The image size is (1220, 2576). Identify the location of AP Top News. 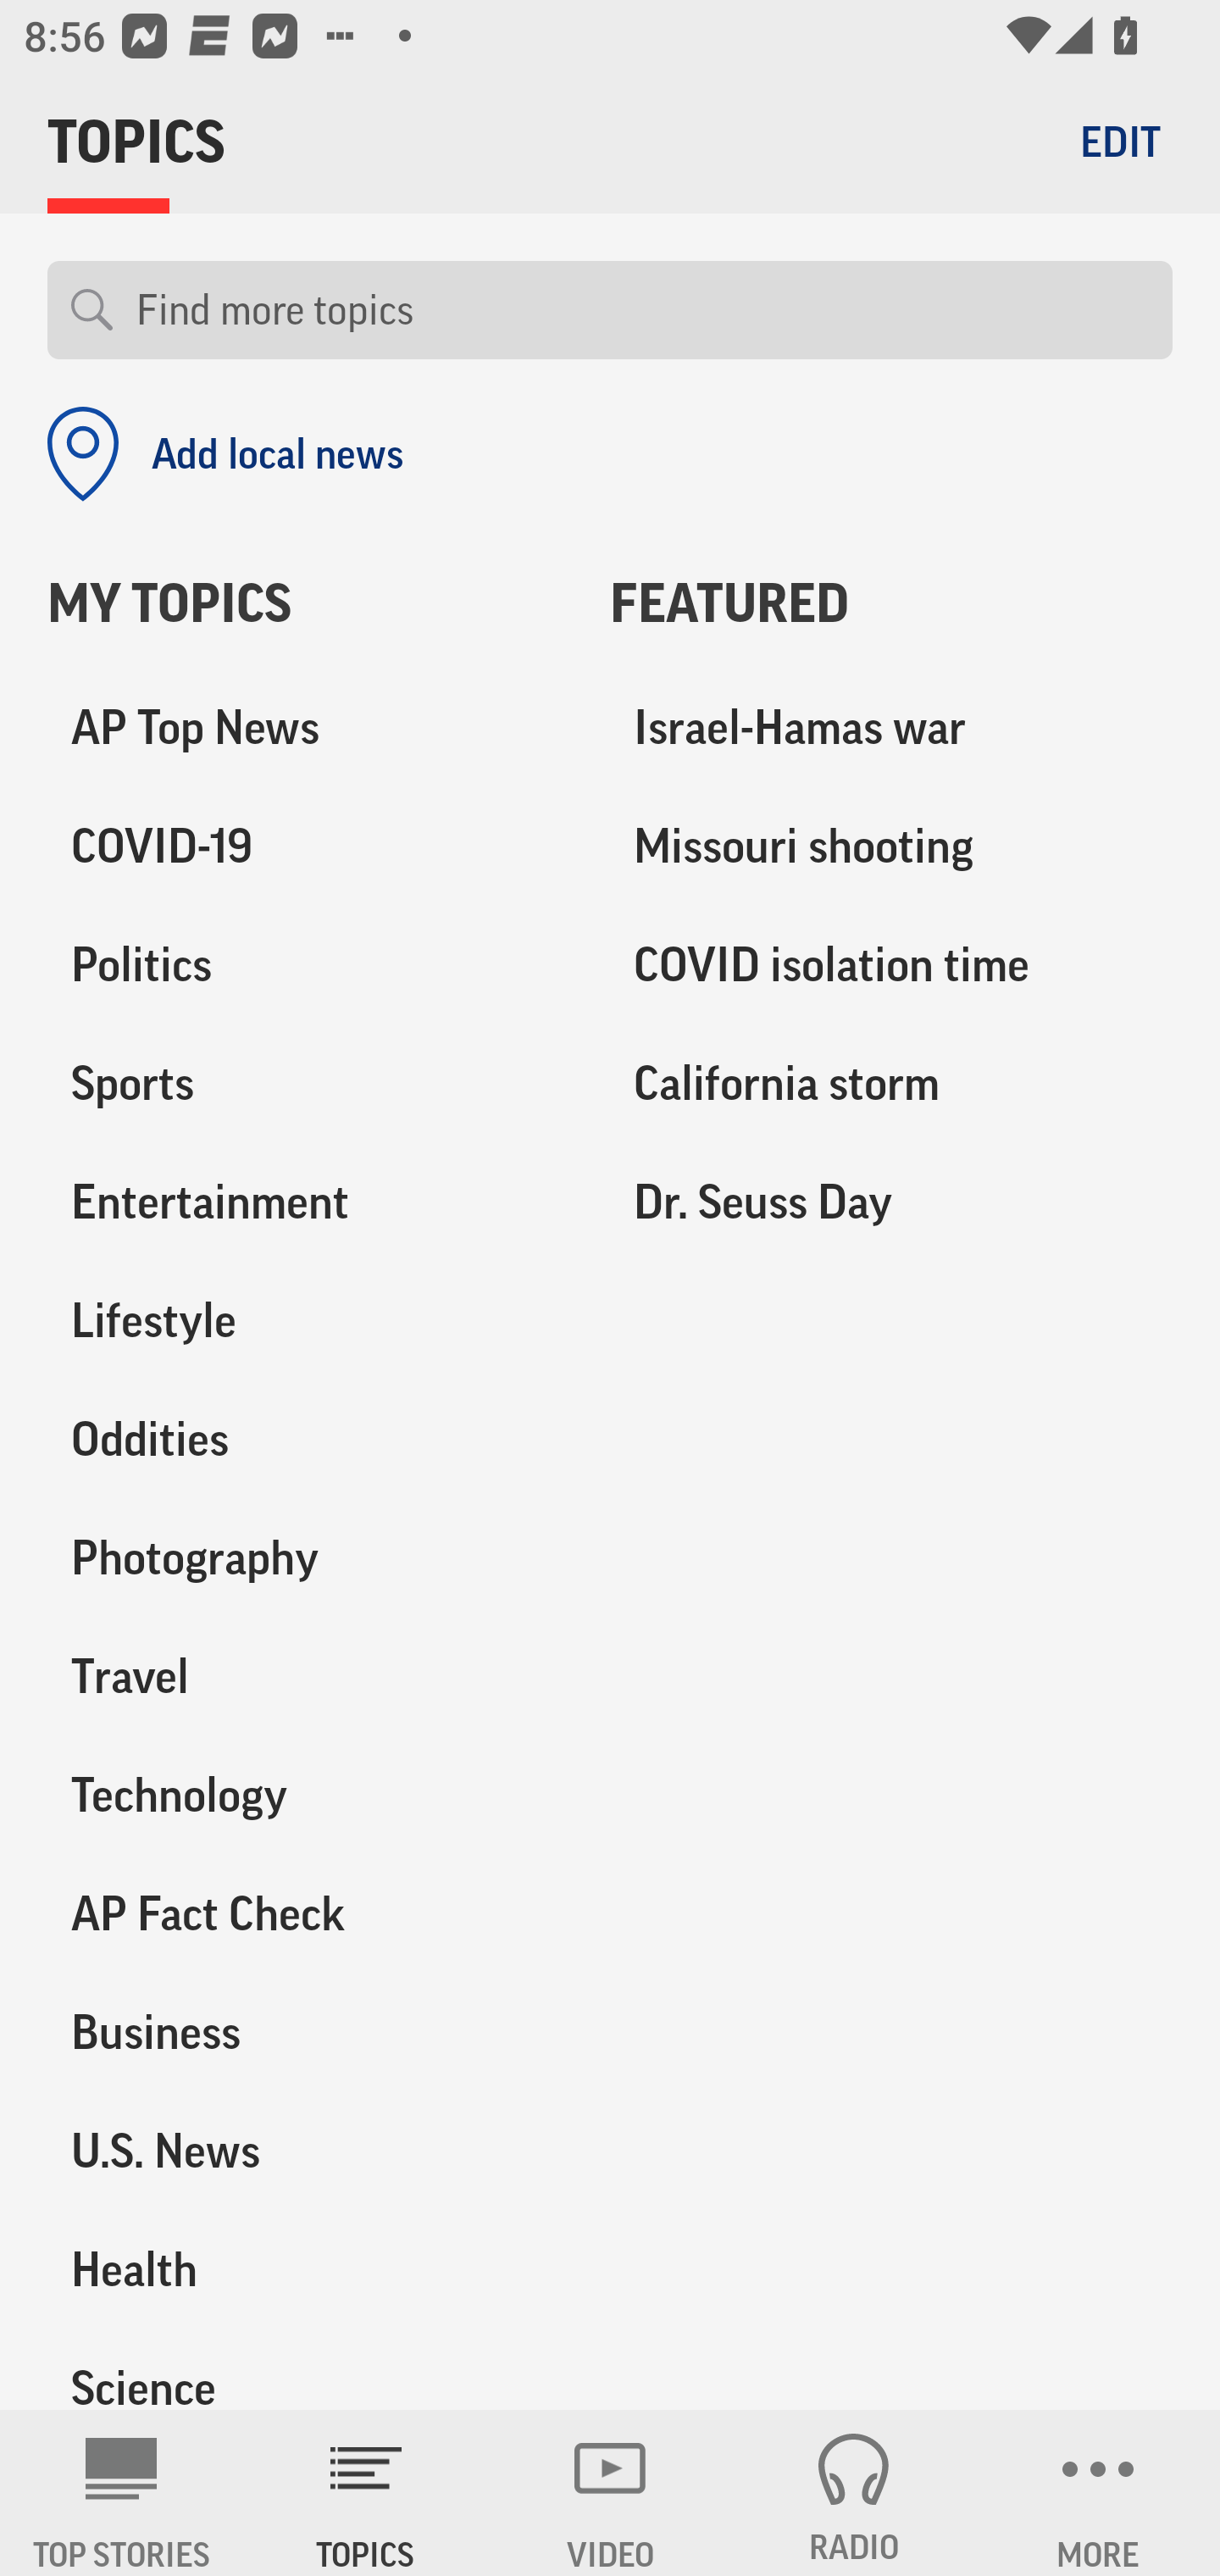
(305, 729).